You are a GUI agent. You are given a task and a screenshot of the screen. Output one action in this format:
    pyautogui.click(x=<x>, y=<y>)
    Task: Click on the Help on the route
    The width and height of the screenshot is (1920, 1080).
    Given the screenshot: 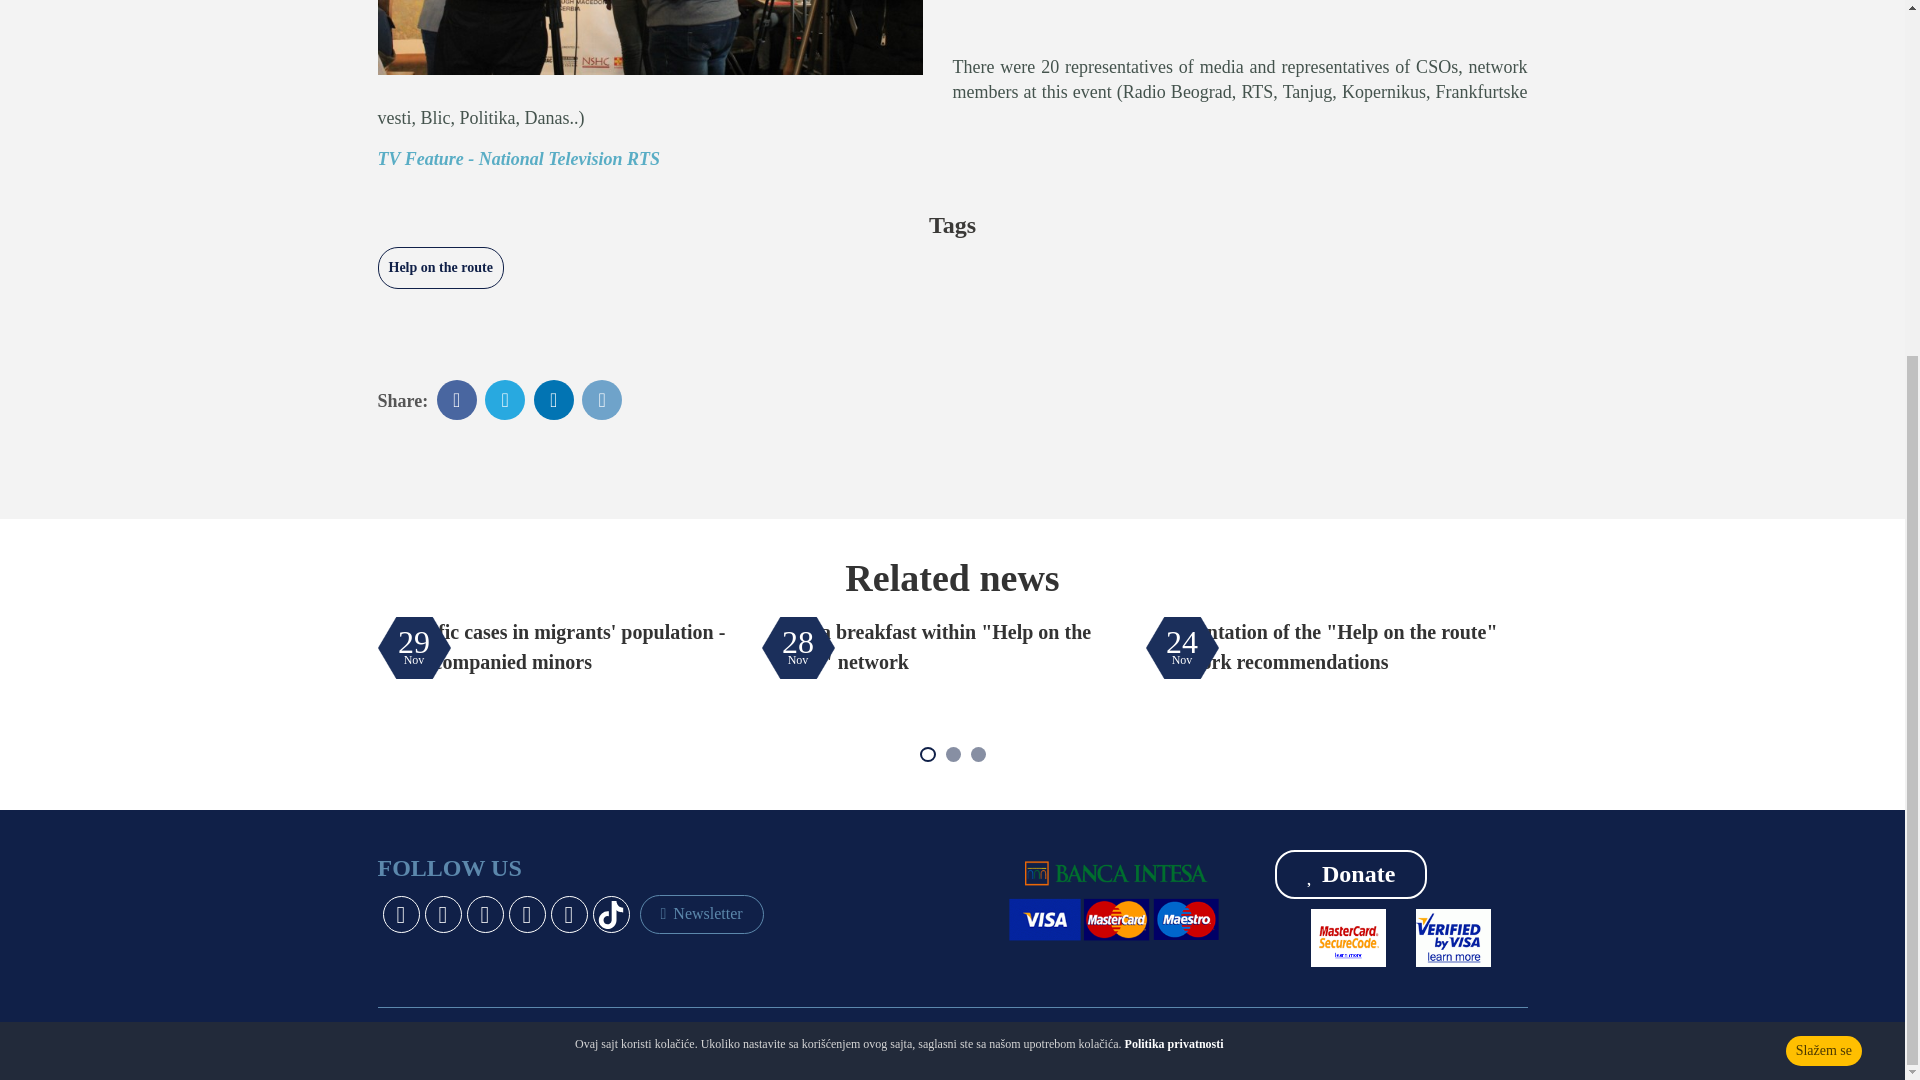 What is the action you would take?
    pyautogui.click(x=440, y=268)
    